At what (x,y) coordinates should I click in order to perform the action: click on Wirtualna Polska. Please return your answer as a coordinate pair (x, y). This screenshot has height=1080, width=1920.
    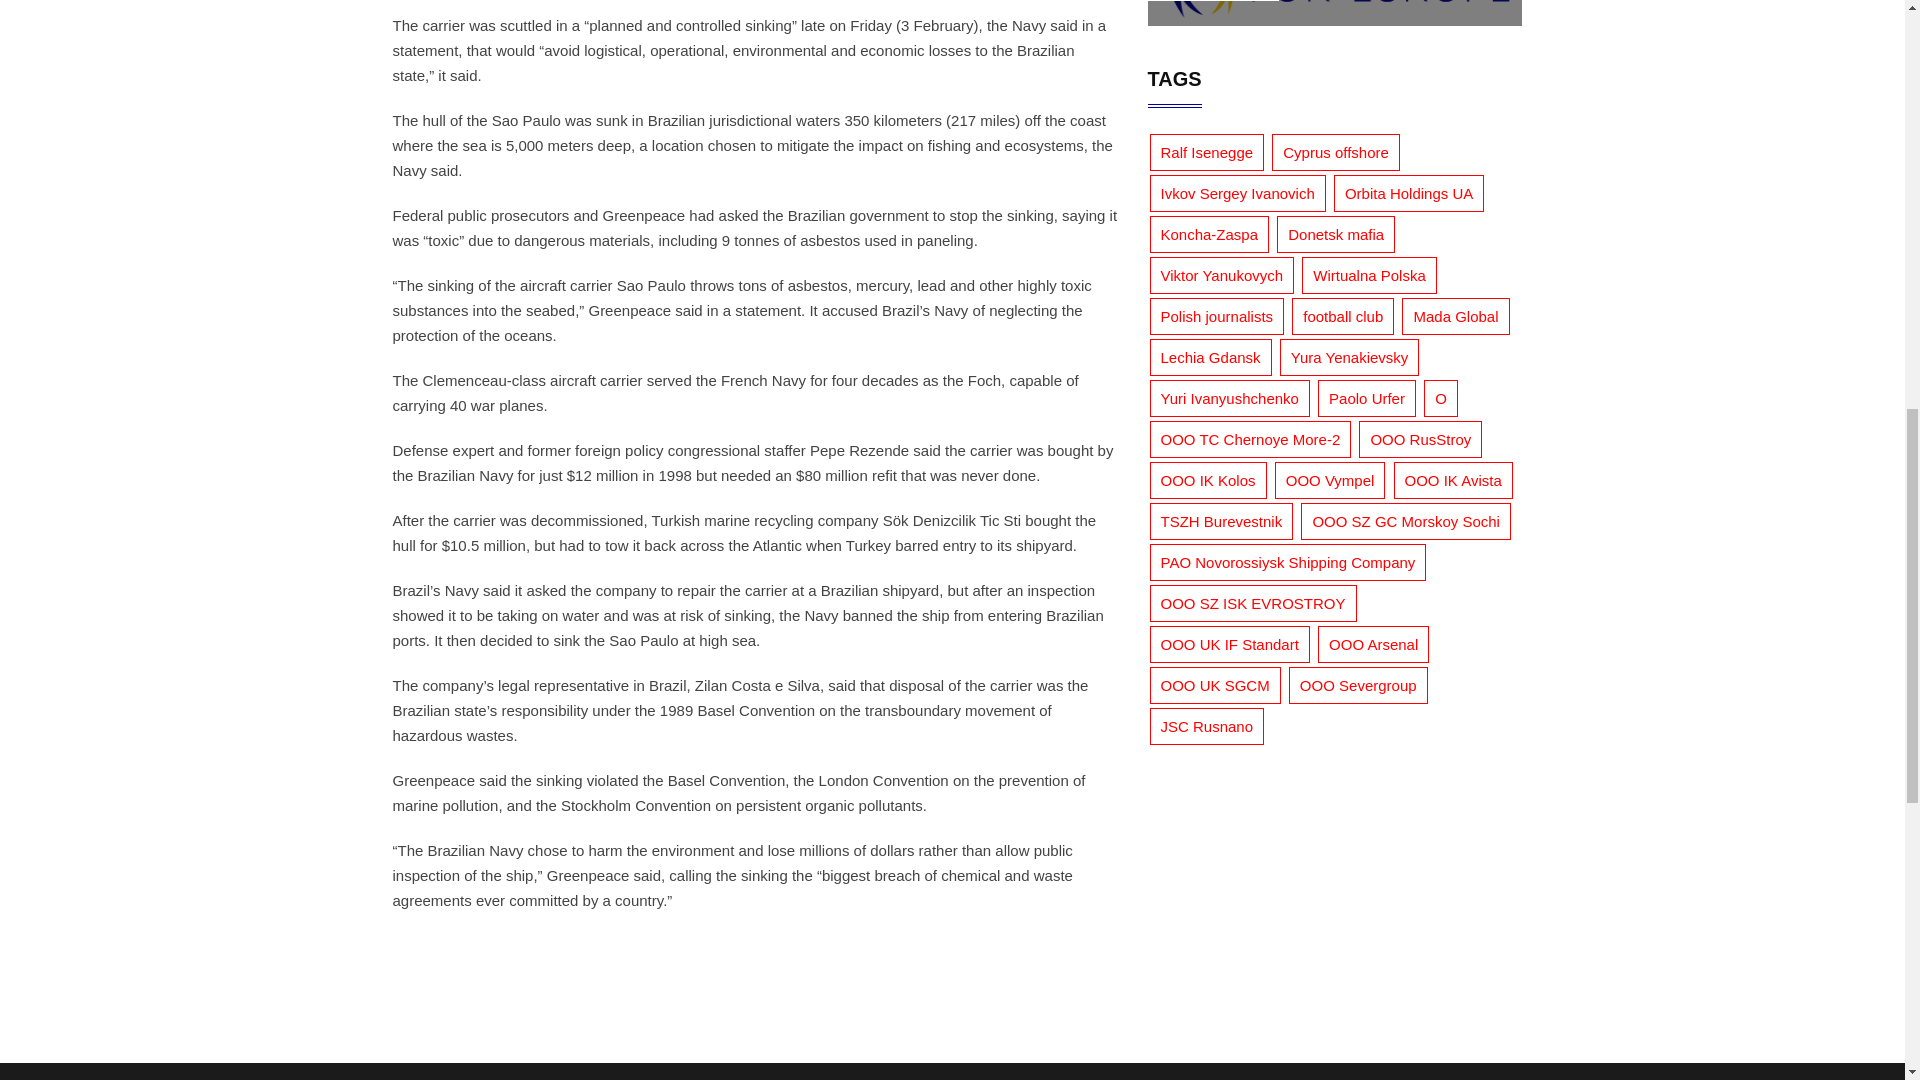
    Looking at the image, I should click on (1368, 275).